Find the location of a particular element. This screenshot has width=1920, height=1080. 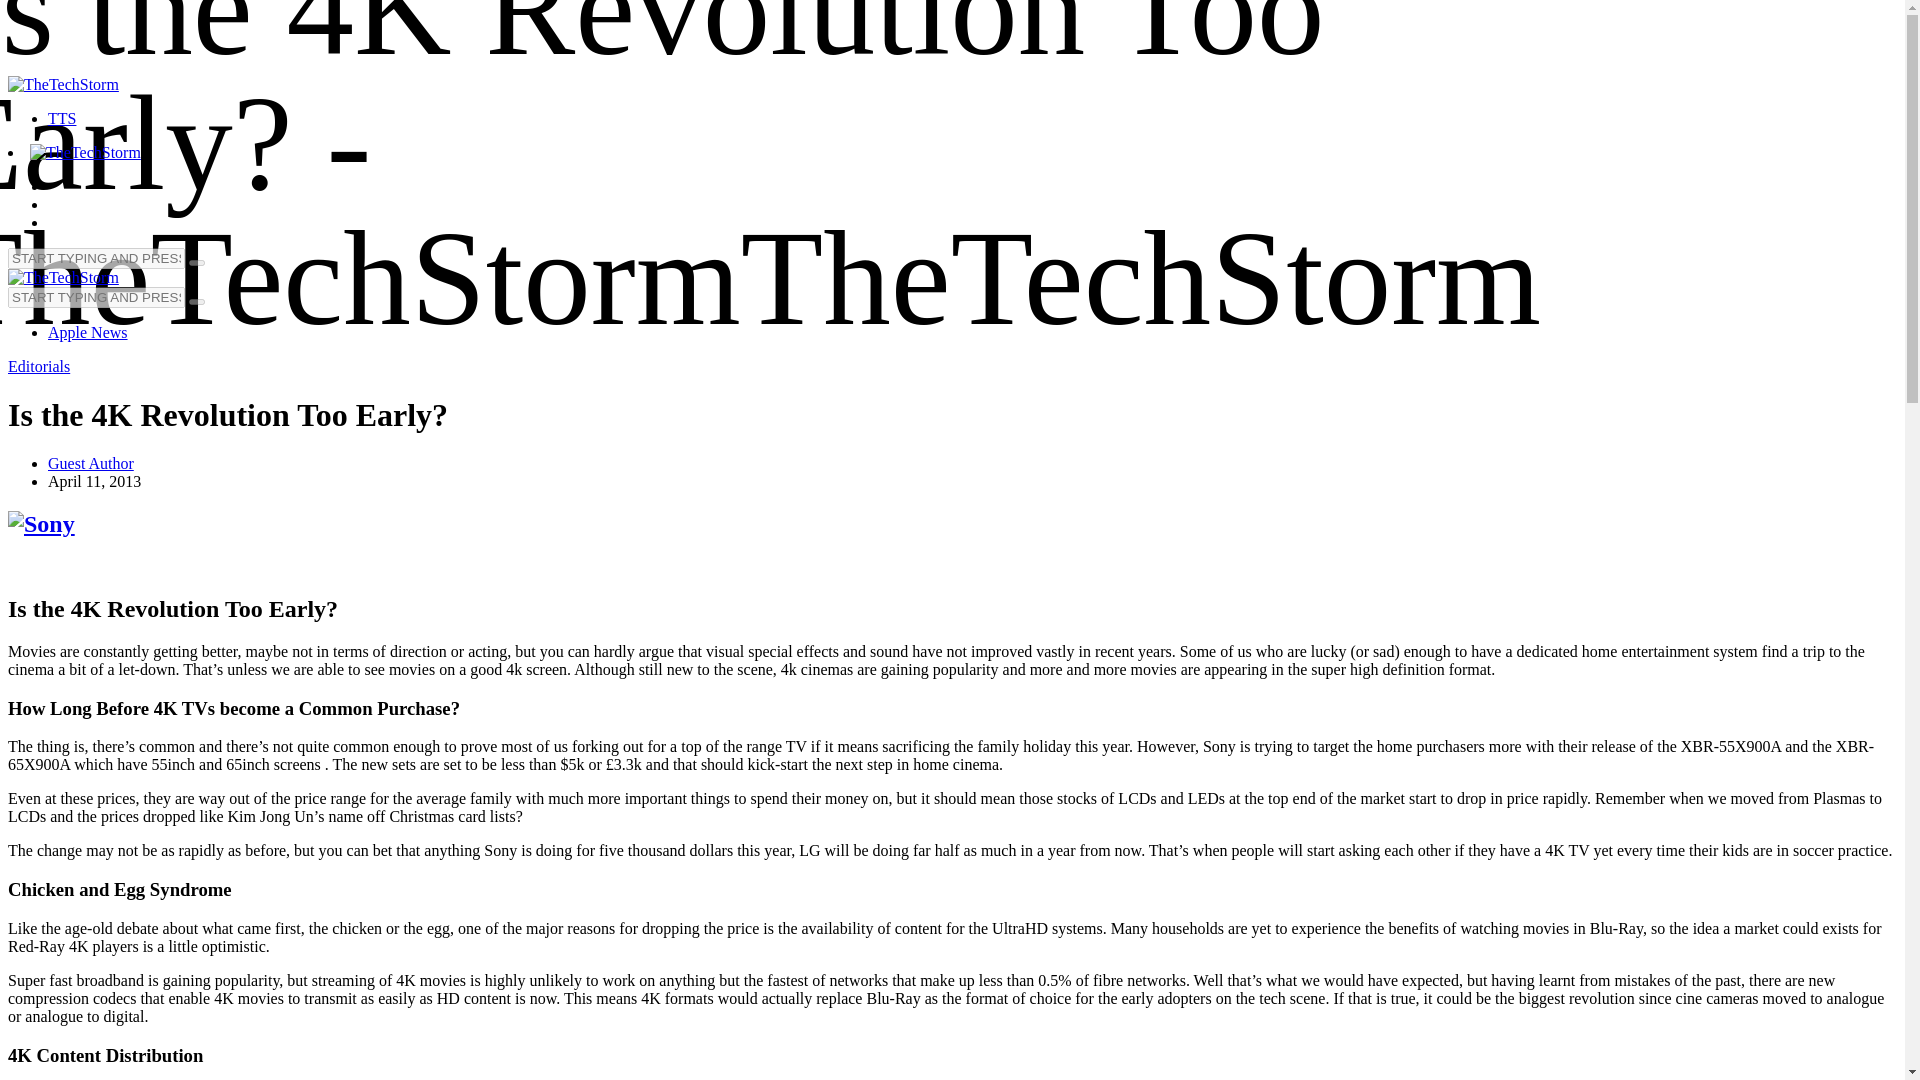

TheTechStorm is located at coordinates (85, 152).